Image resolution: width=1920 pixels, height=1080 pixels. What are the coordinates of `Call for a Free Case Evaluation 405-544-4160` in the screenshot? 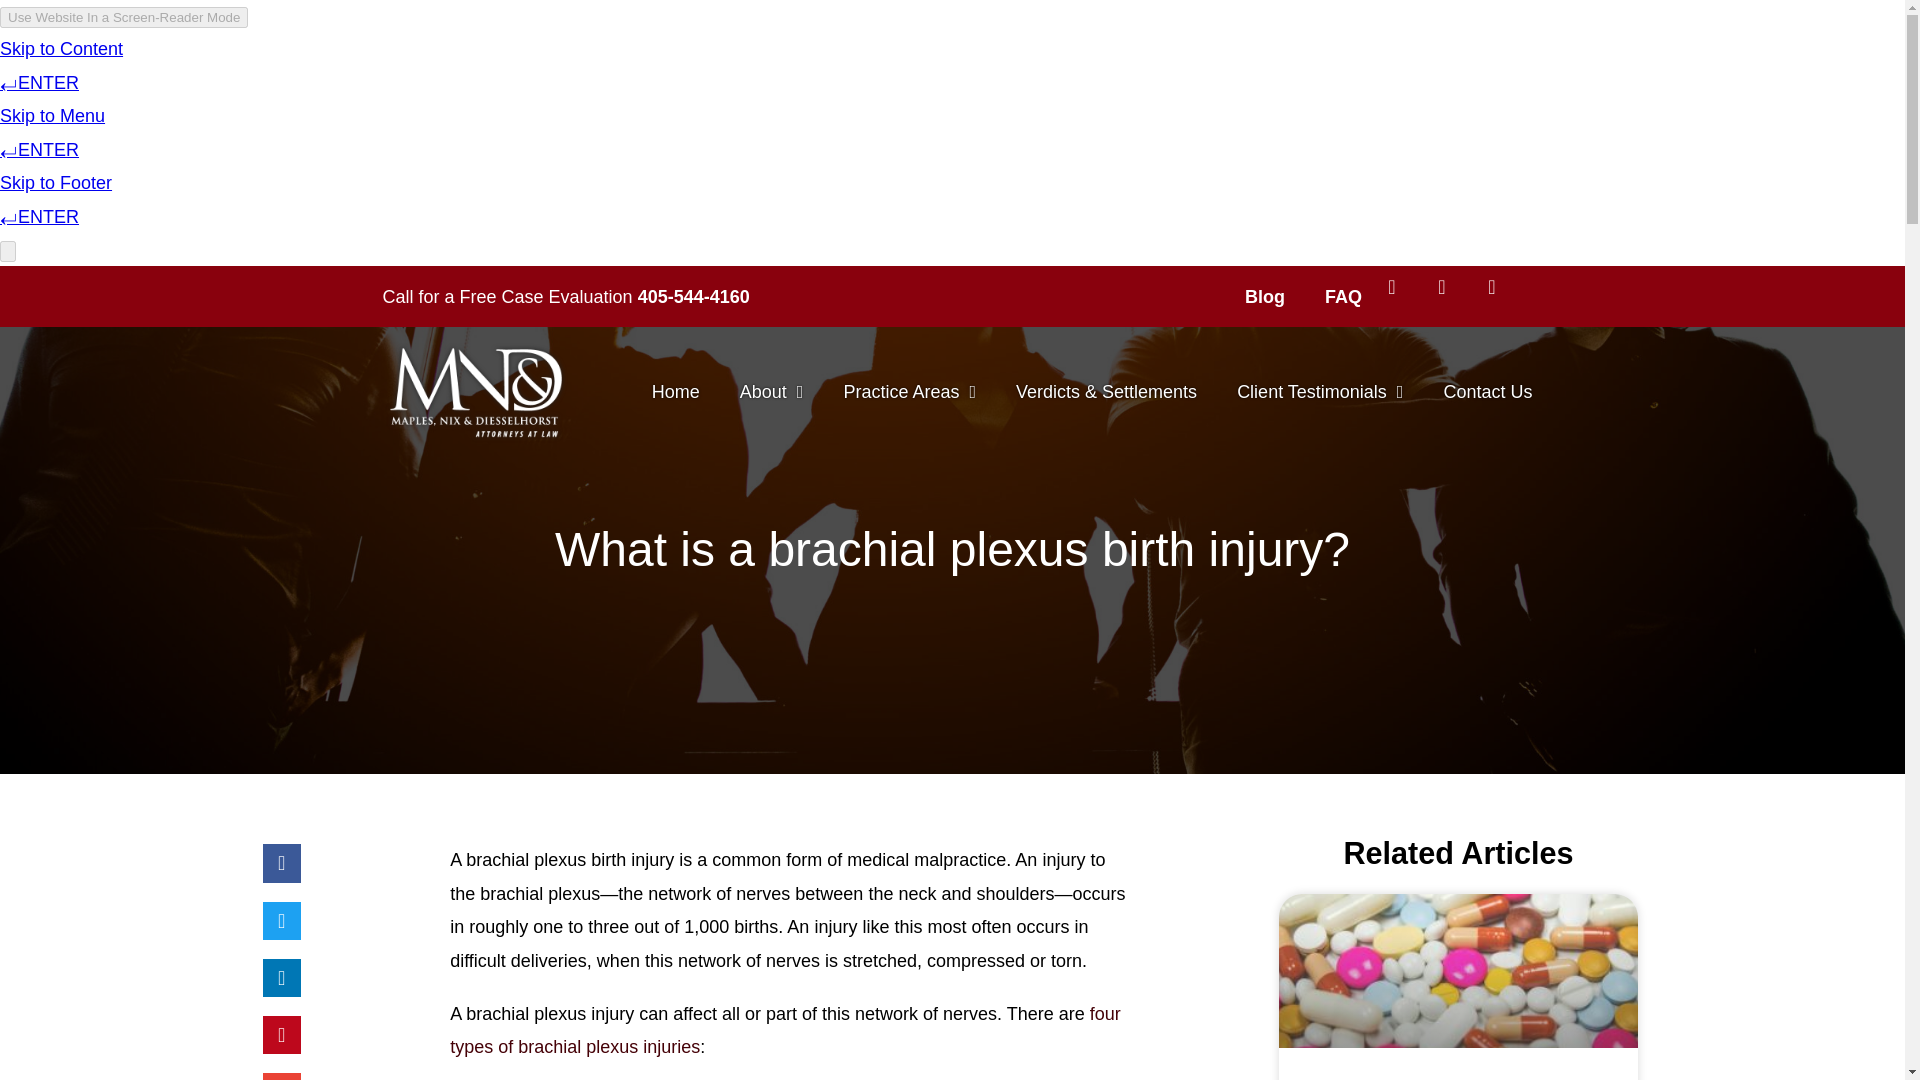 It's located at (754, 297).